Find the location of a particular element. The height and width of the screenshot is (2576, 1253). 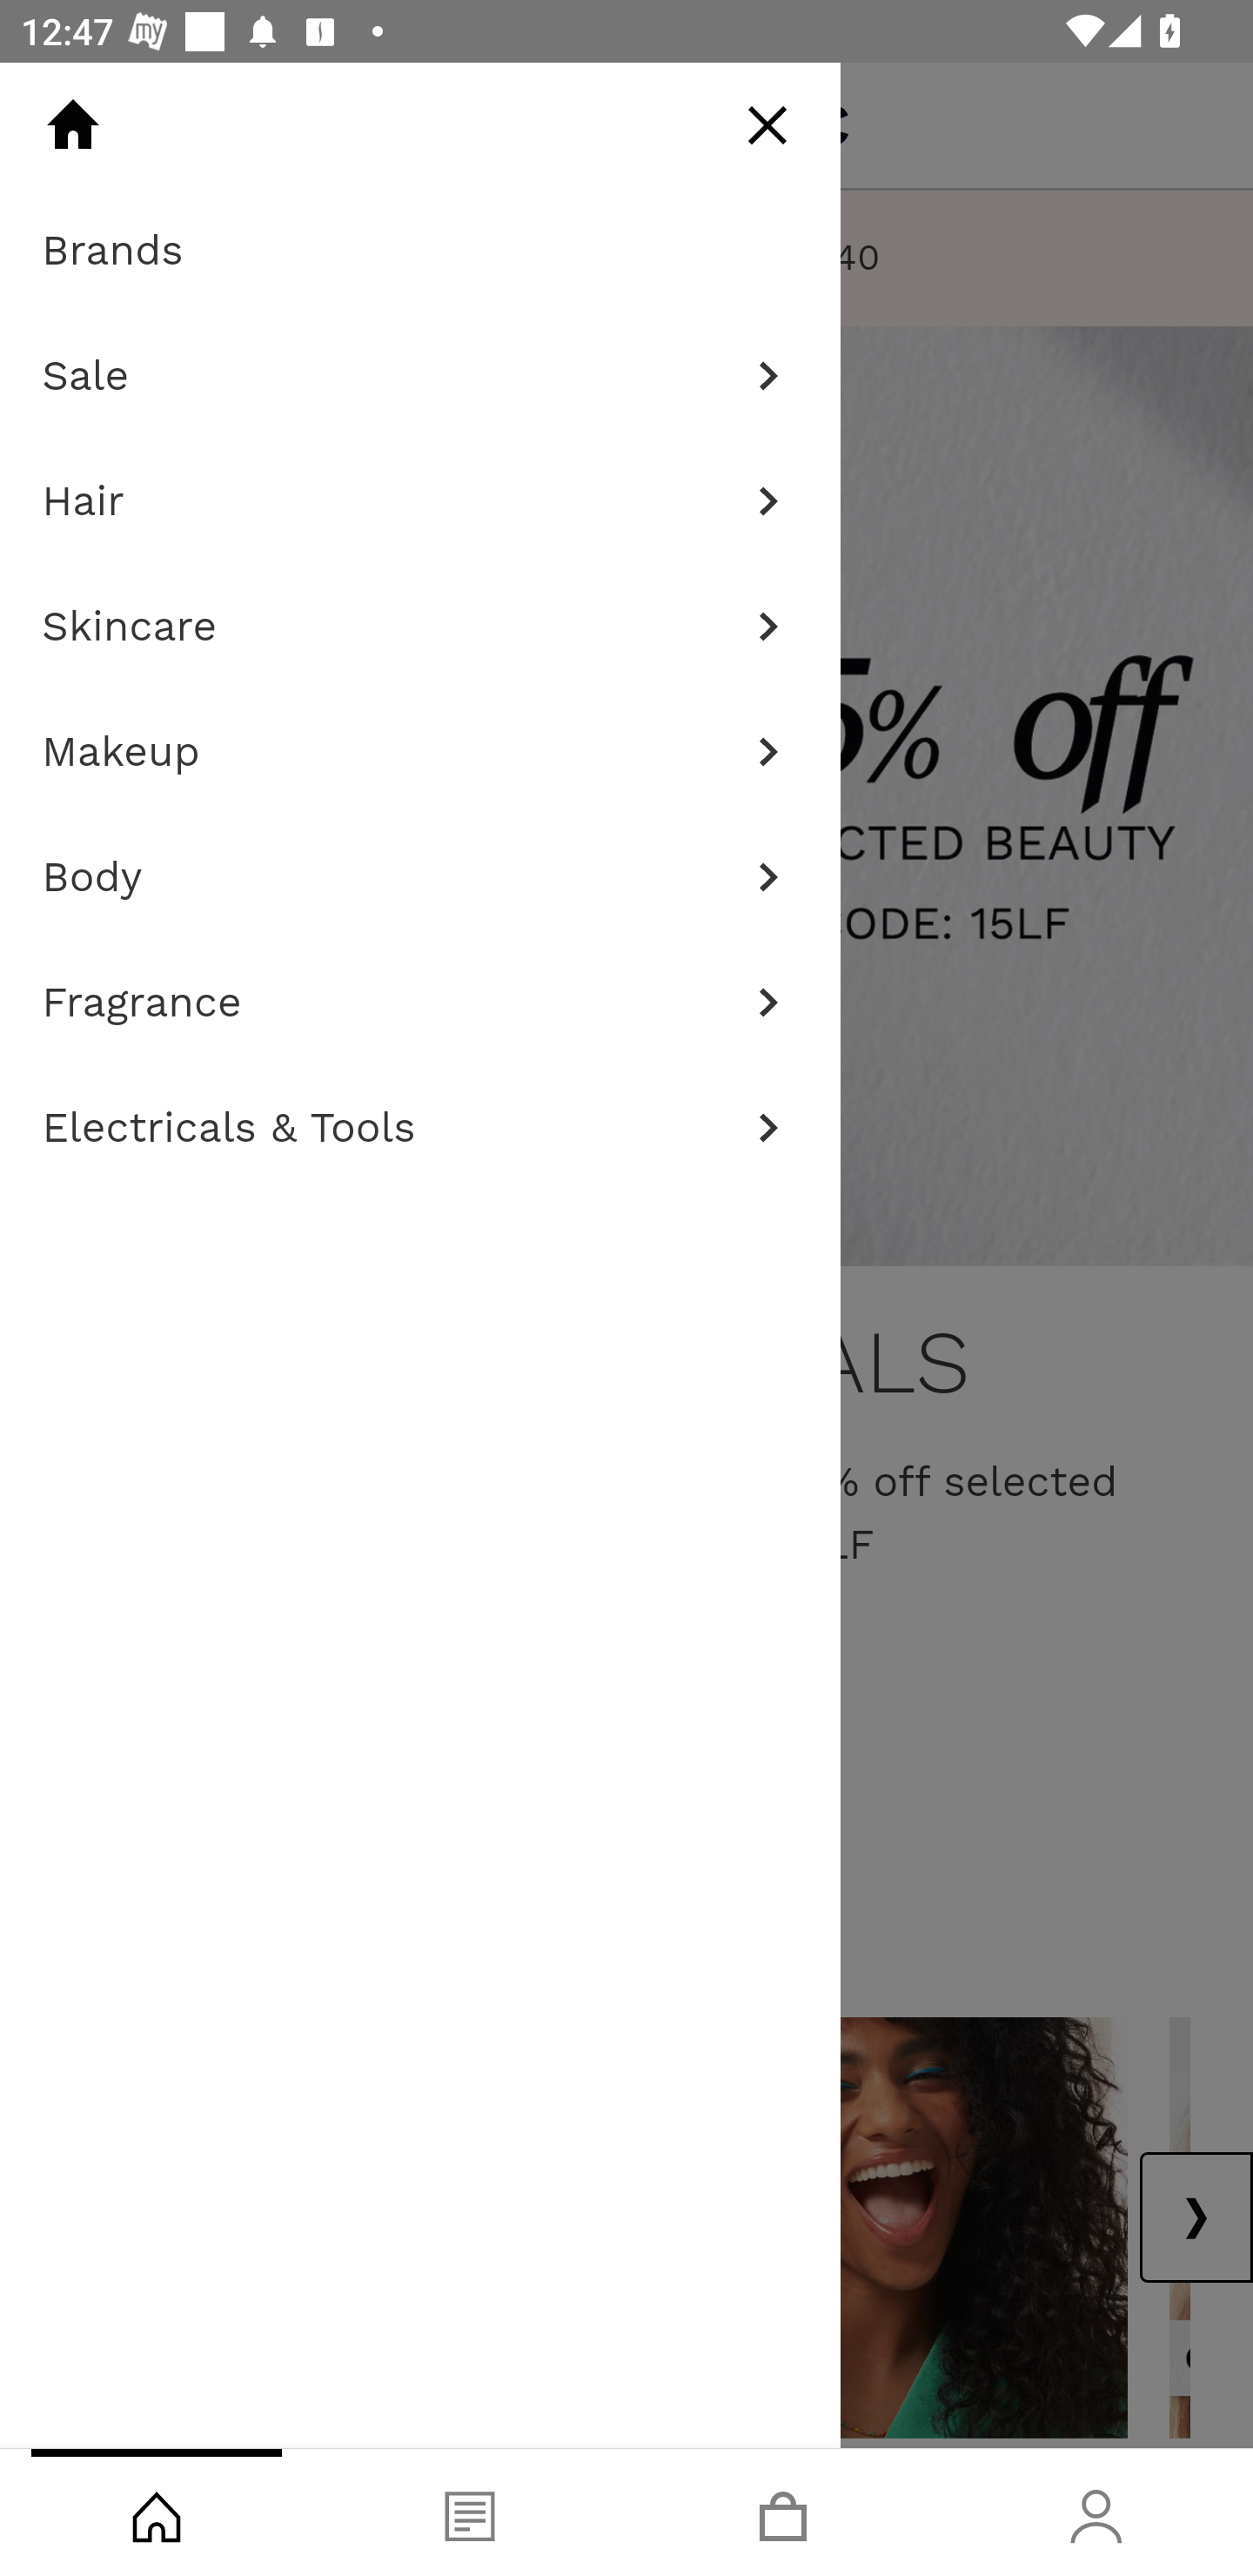

Home is located at coordinates (72, 124).